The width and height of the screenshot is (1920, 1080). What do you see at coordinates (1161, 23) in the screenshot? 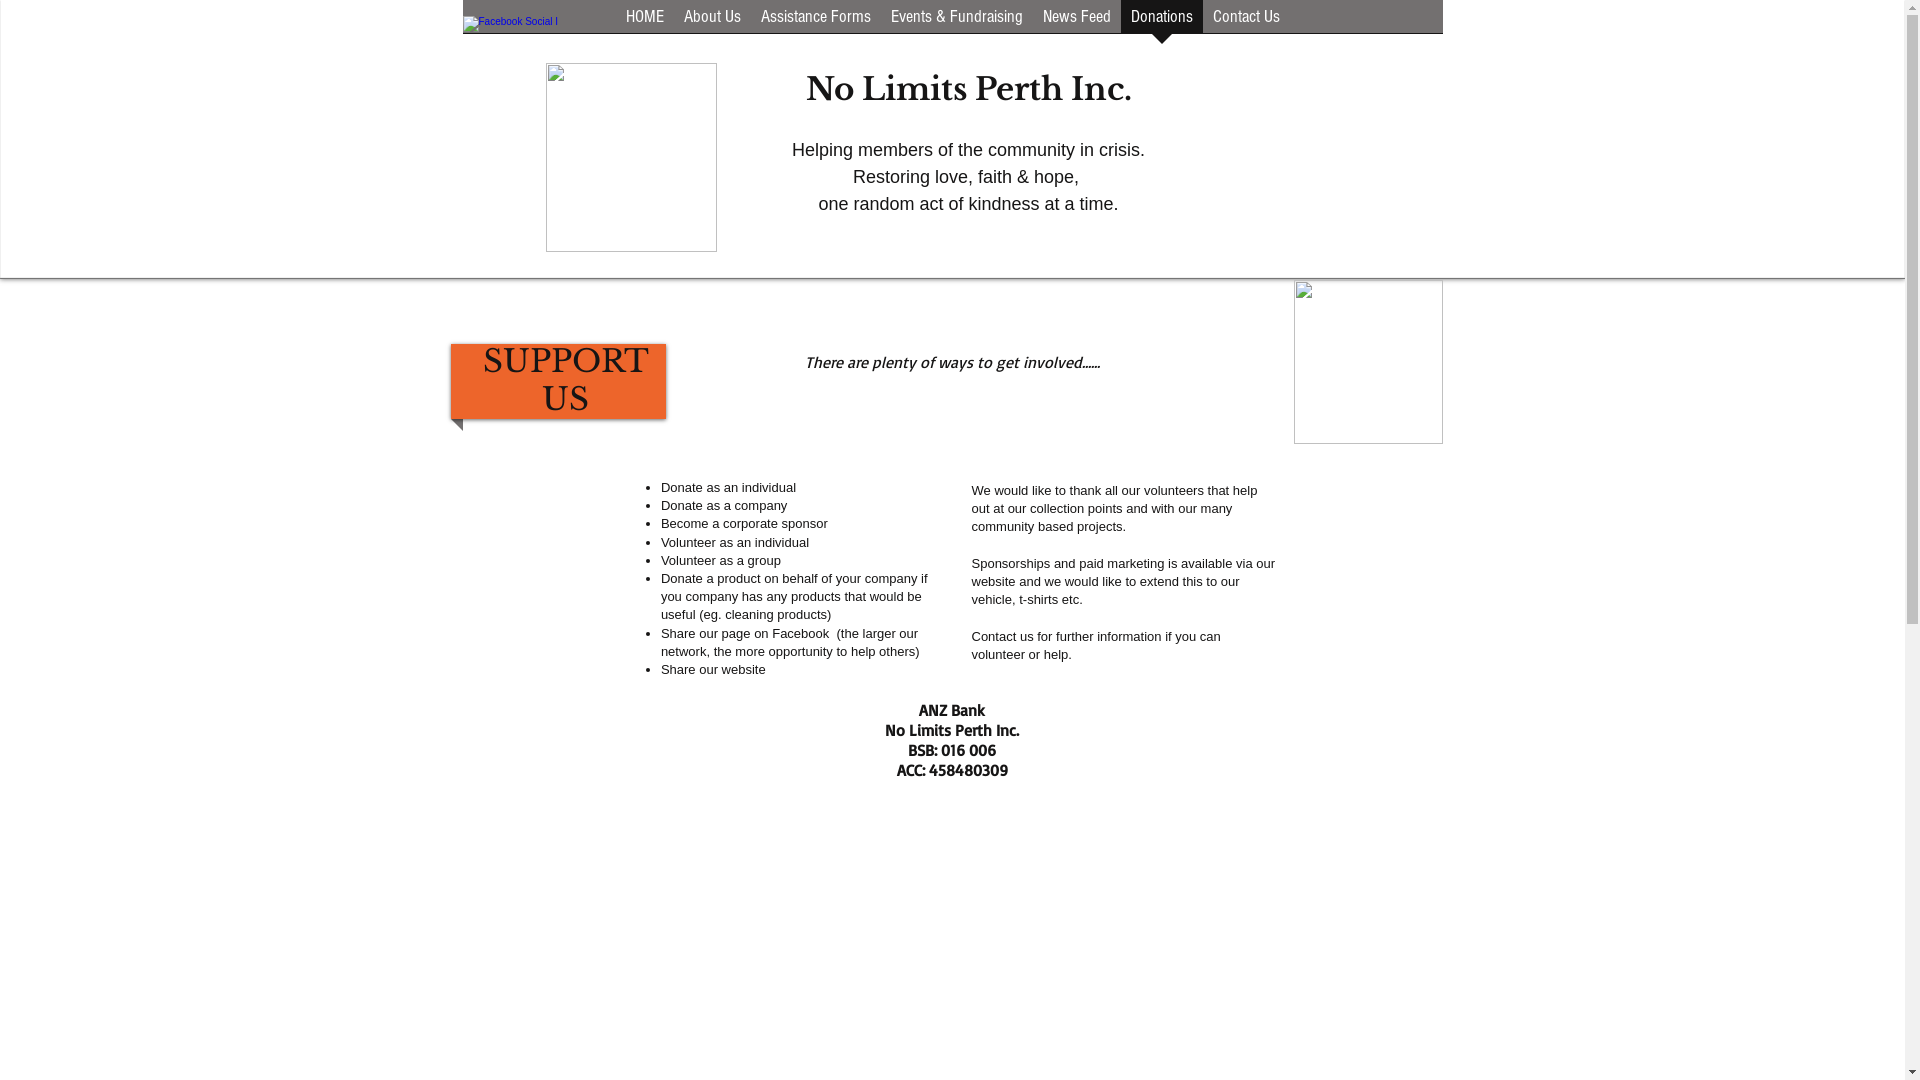
I see `Donations` at bounding box center [1161, 23].